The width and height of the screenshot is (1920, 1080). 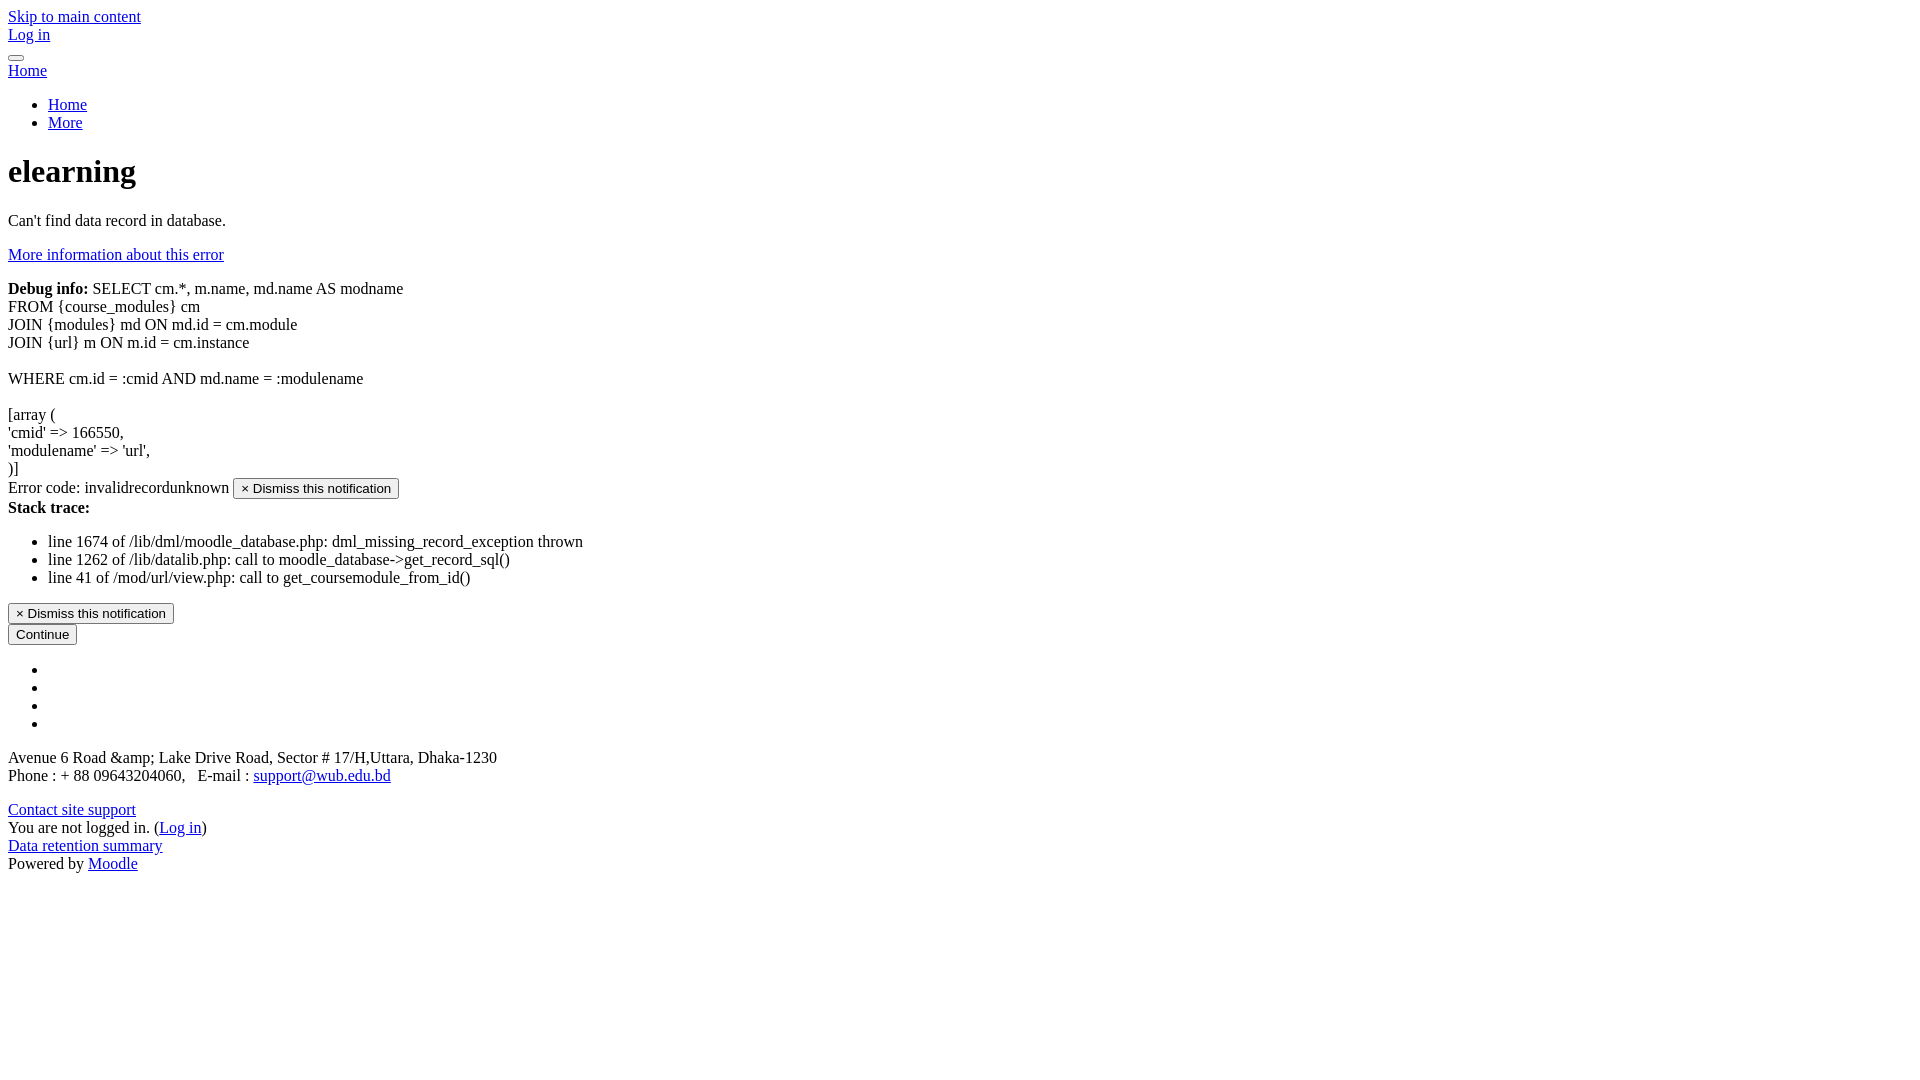 What do you see at coordinates (113, 864) in the screenshot?
I see `Moodle` at bounding box center [113, 864].